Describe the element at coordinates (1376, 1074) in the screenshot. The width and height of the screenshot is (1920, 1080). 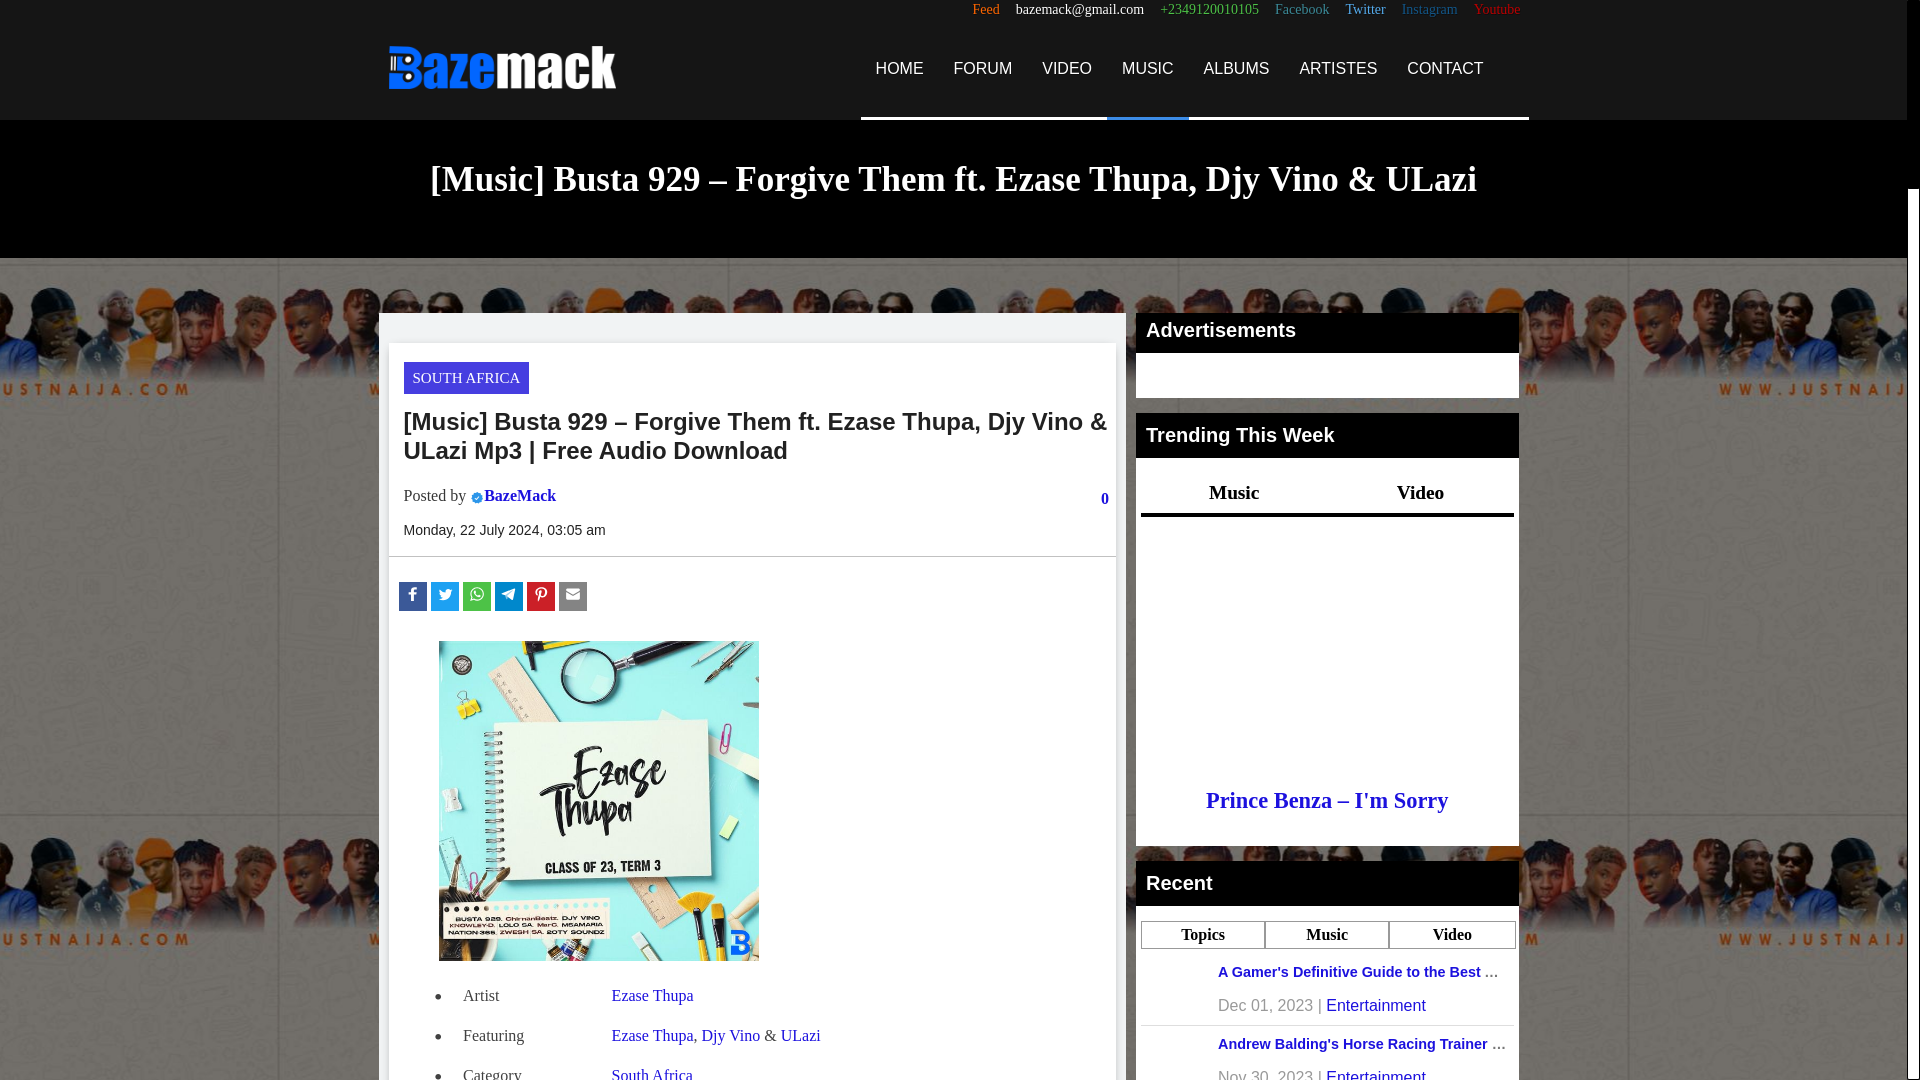
I see `Entertainment` at that location.